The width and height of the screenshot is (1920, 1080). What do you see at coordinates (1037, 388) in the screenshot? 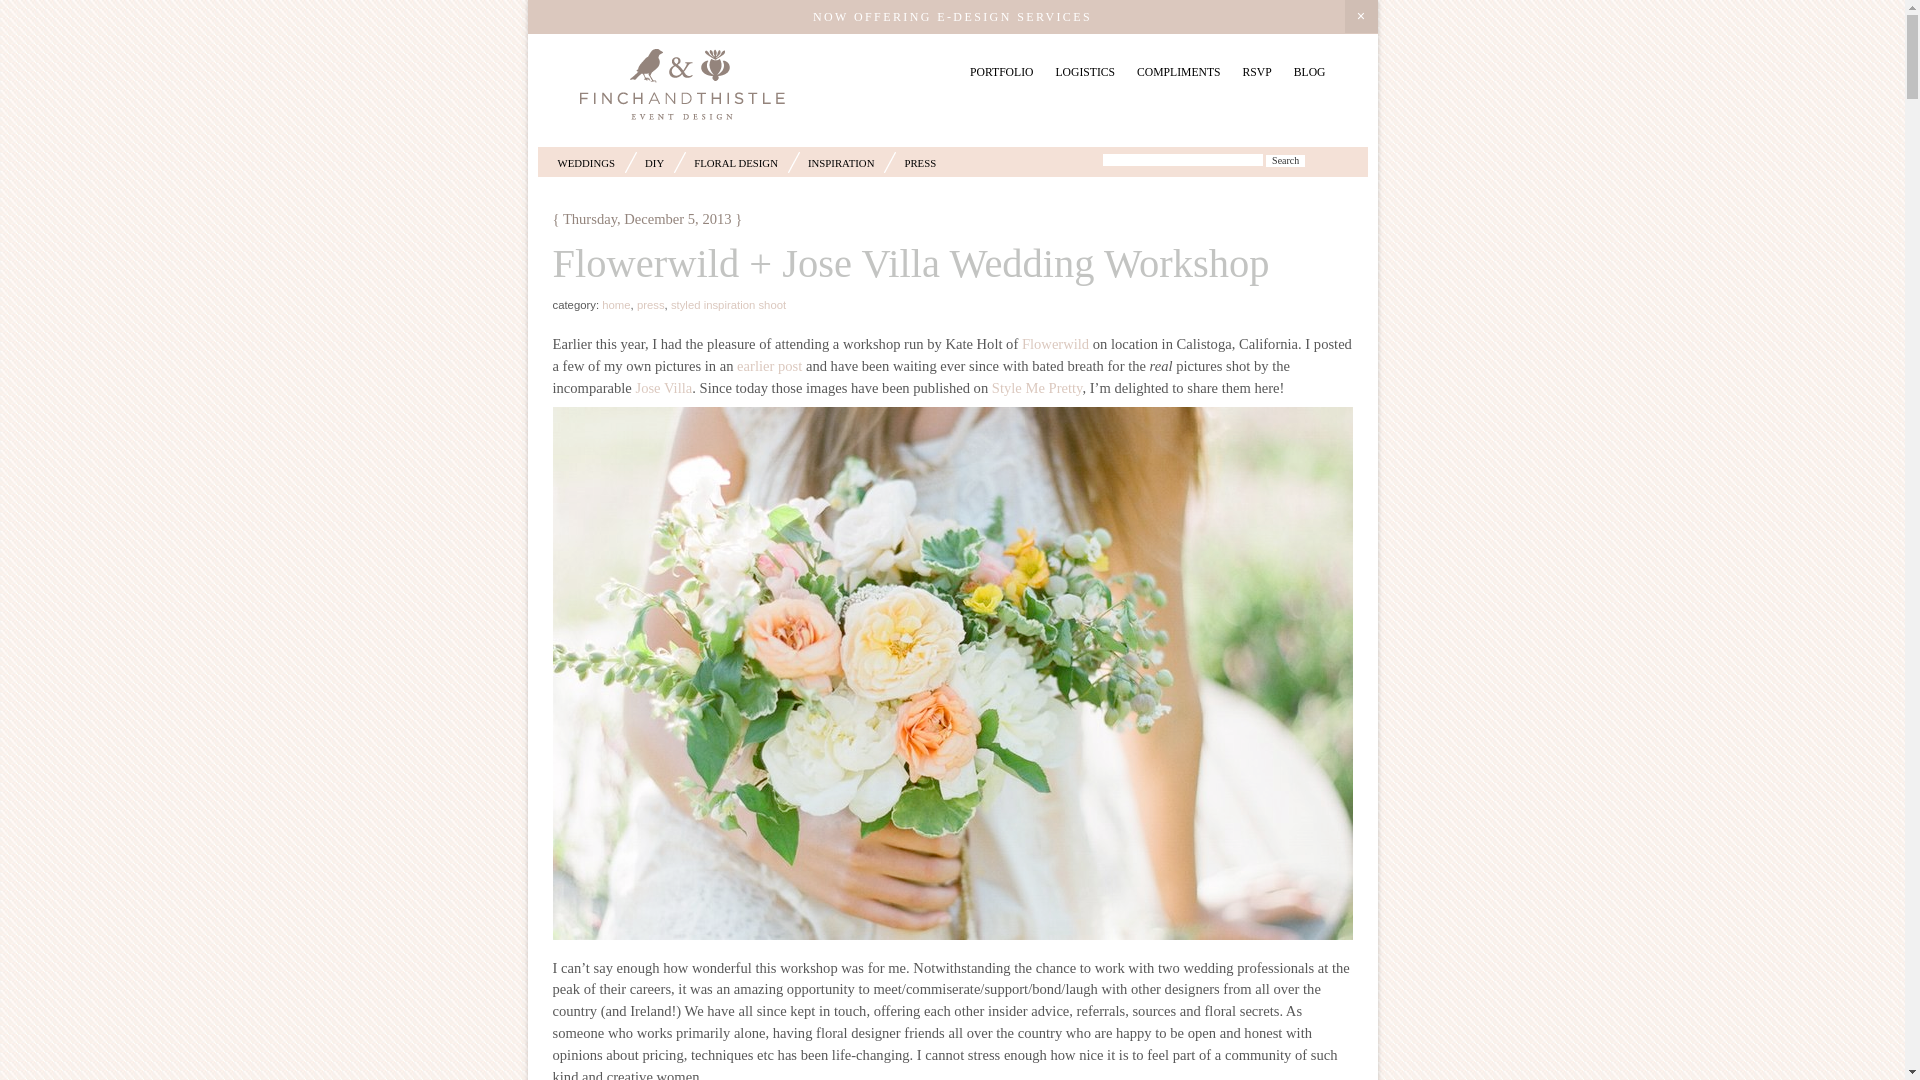
I see `Style Me Pretty` at bounding box center [1037, 388].